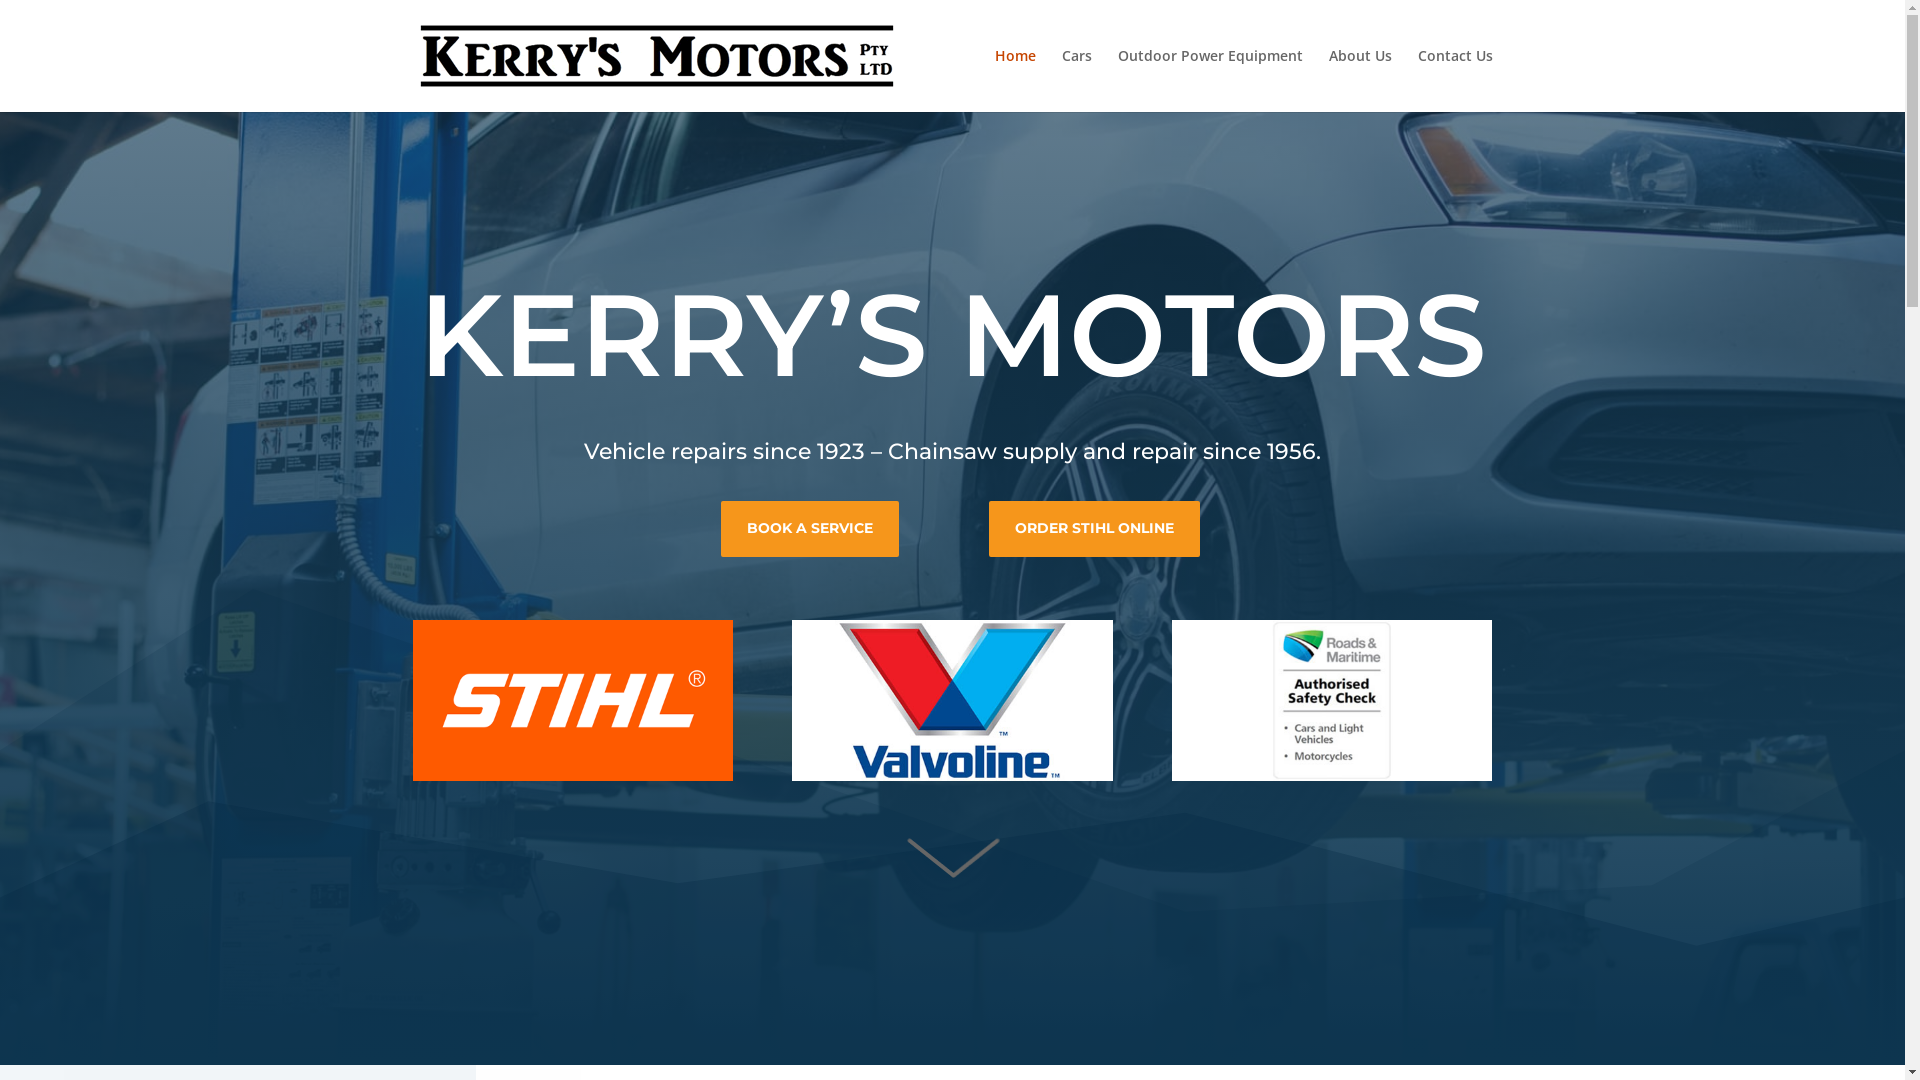  What do you see at coordinates (1456, 80) in the screenshot?
I see `Contact Us` at bounding box center [1456, 80].